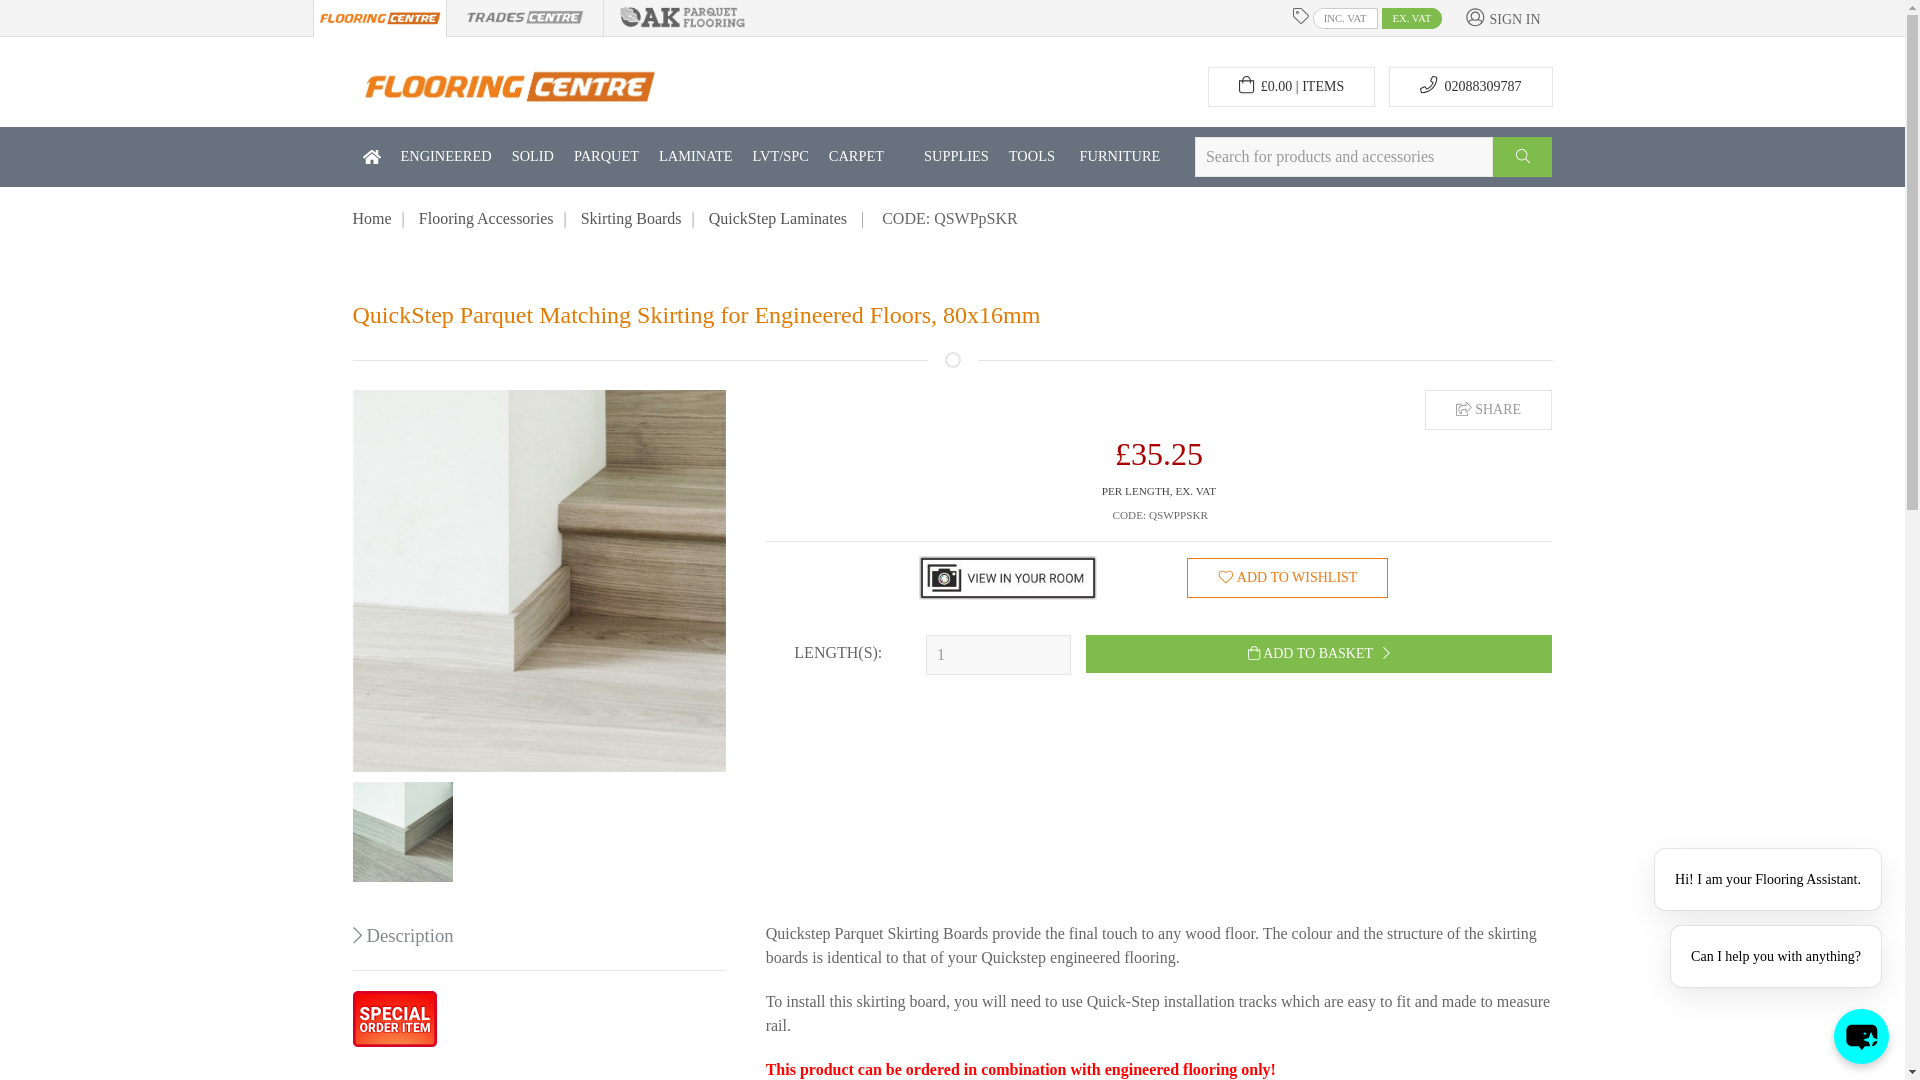  I want to click on Engineered flooring, so click(445, 156).